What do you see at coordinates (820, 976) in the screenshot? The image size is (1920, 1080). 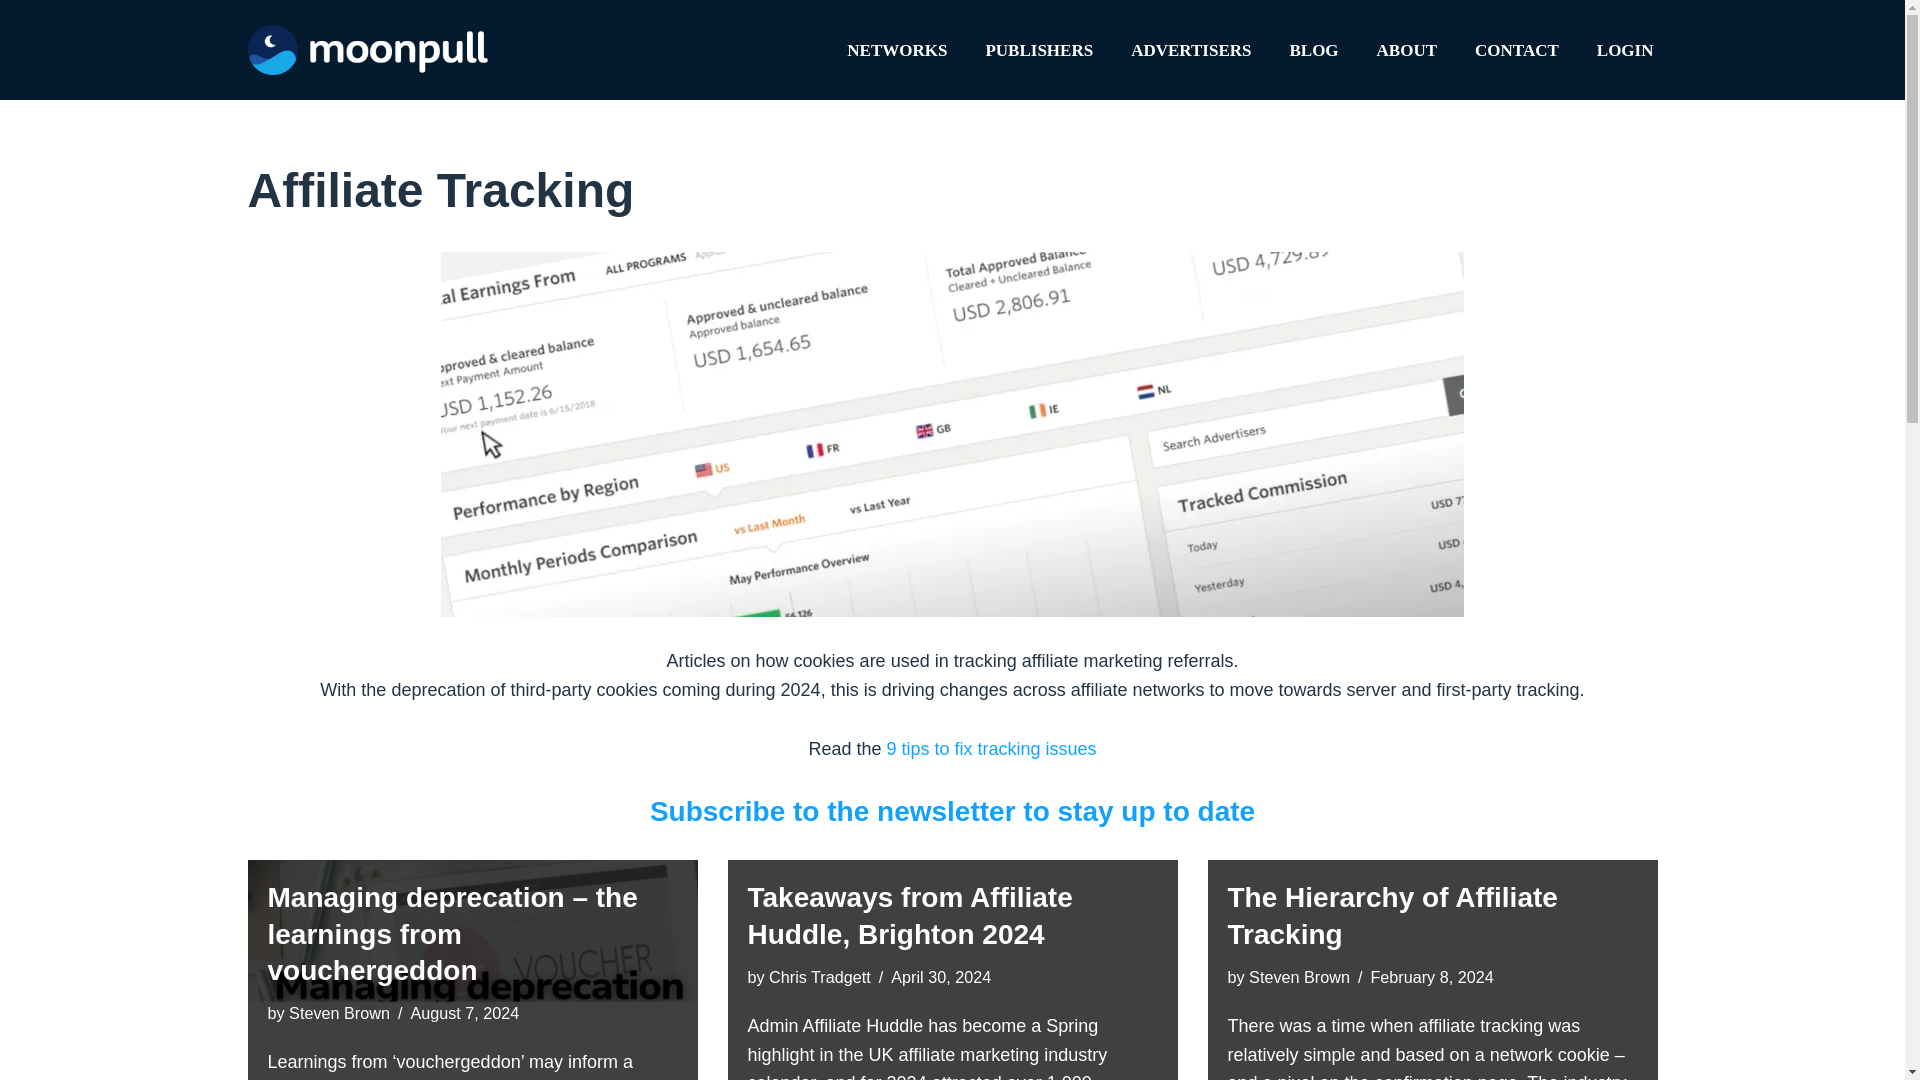 I see `Chris Tradgett` at bounding box center [820, 976].